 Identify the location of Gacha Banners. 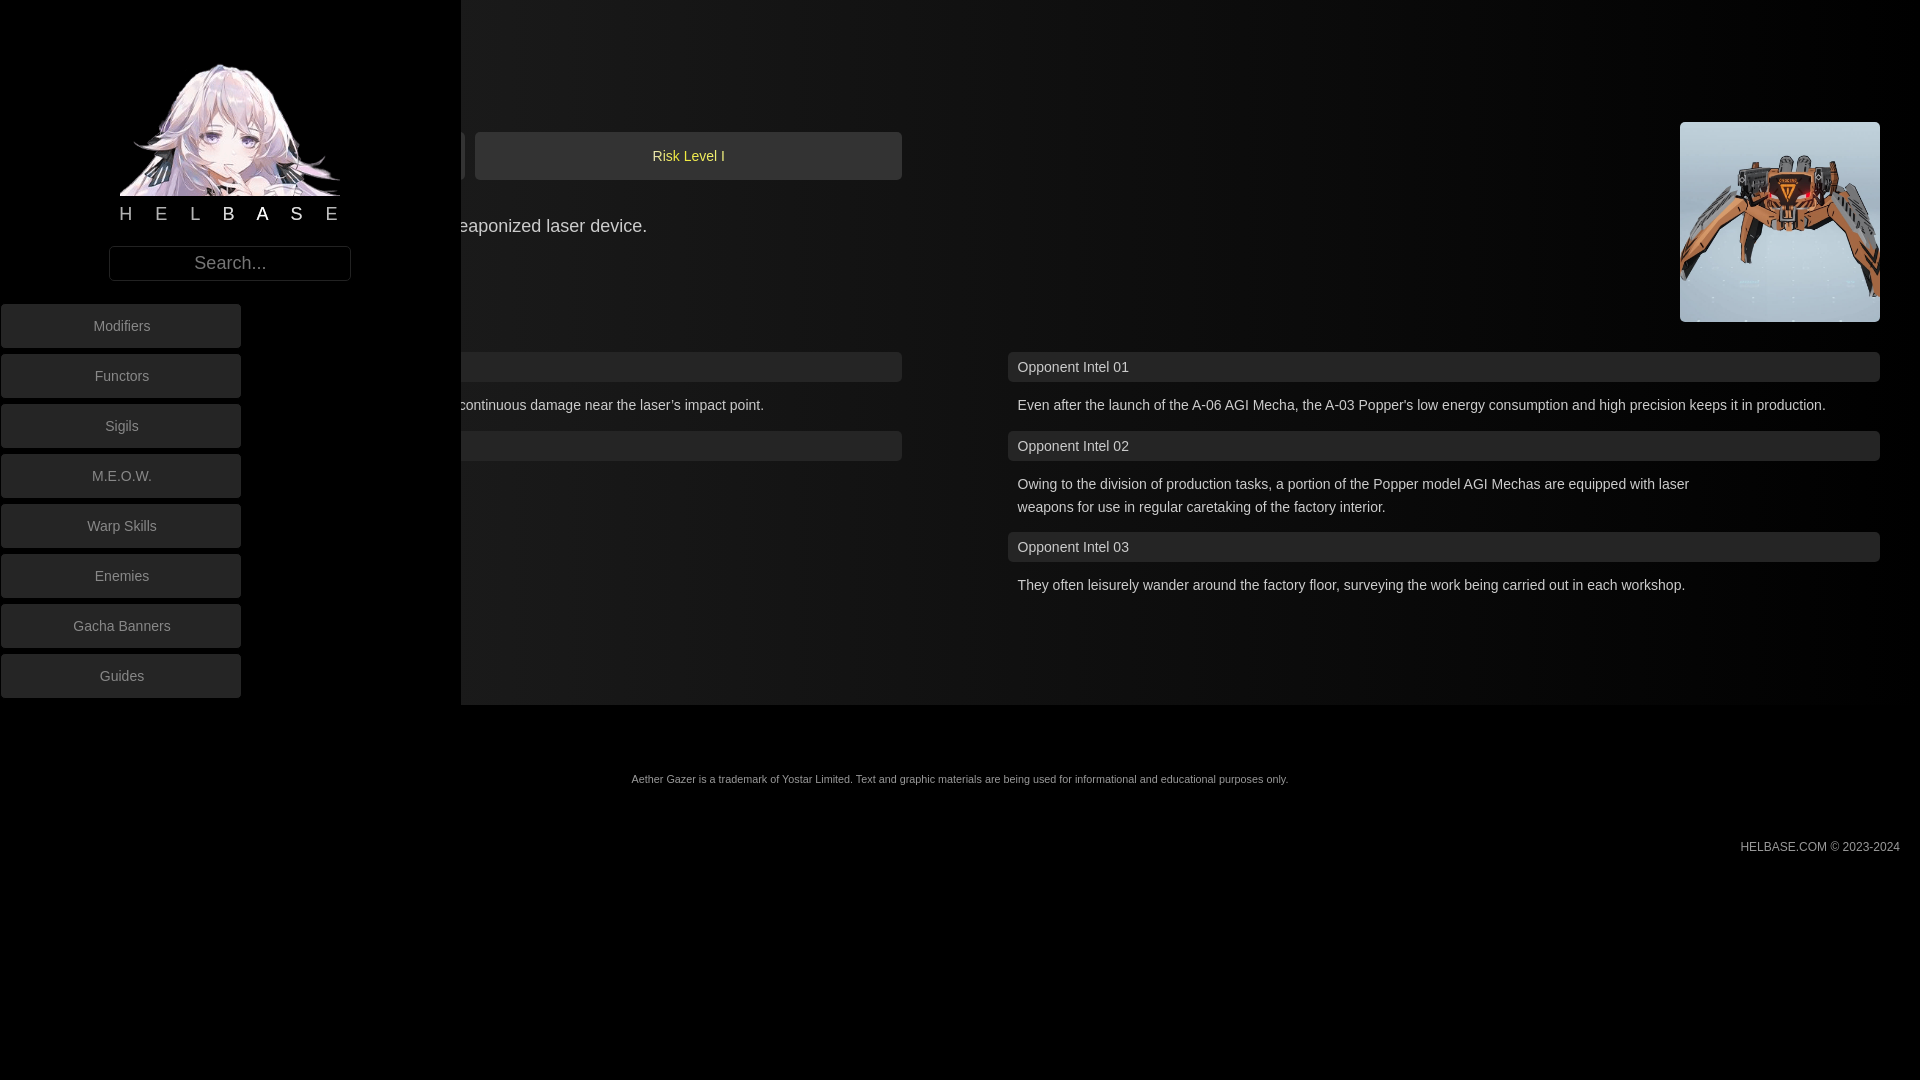
(122, 626).